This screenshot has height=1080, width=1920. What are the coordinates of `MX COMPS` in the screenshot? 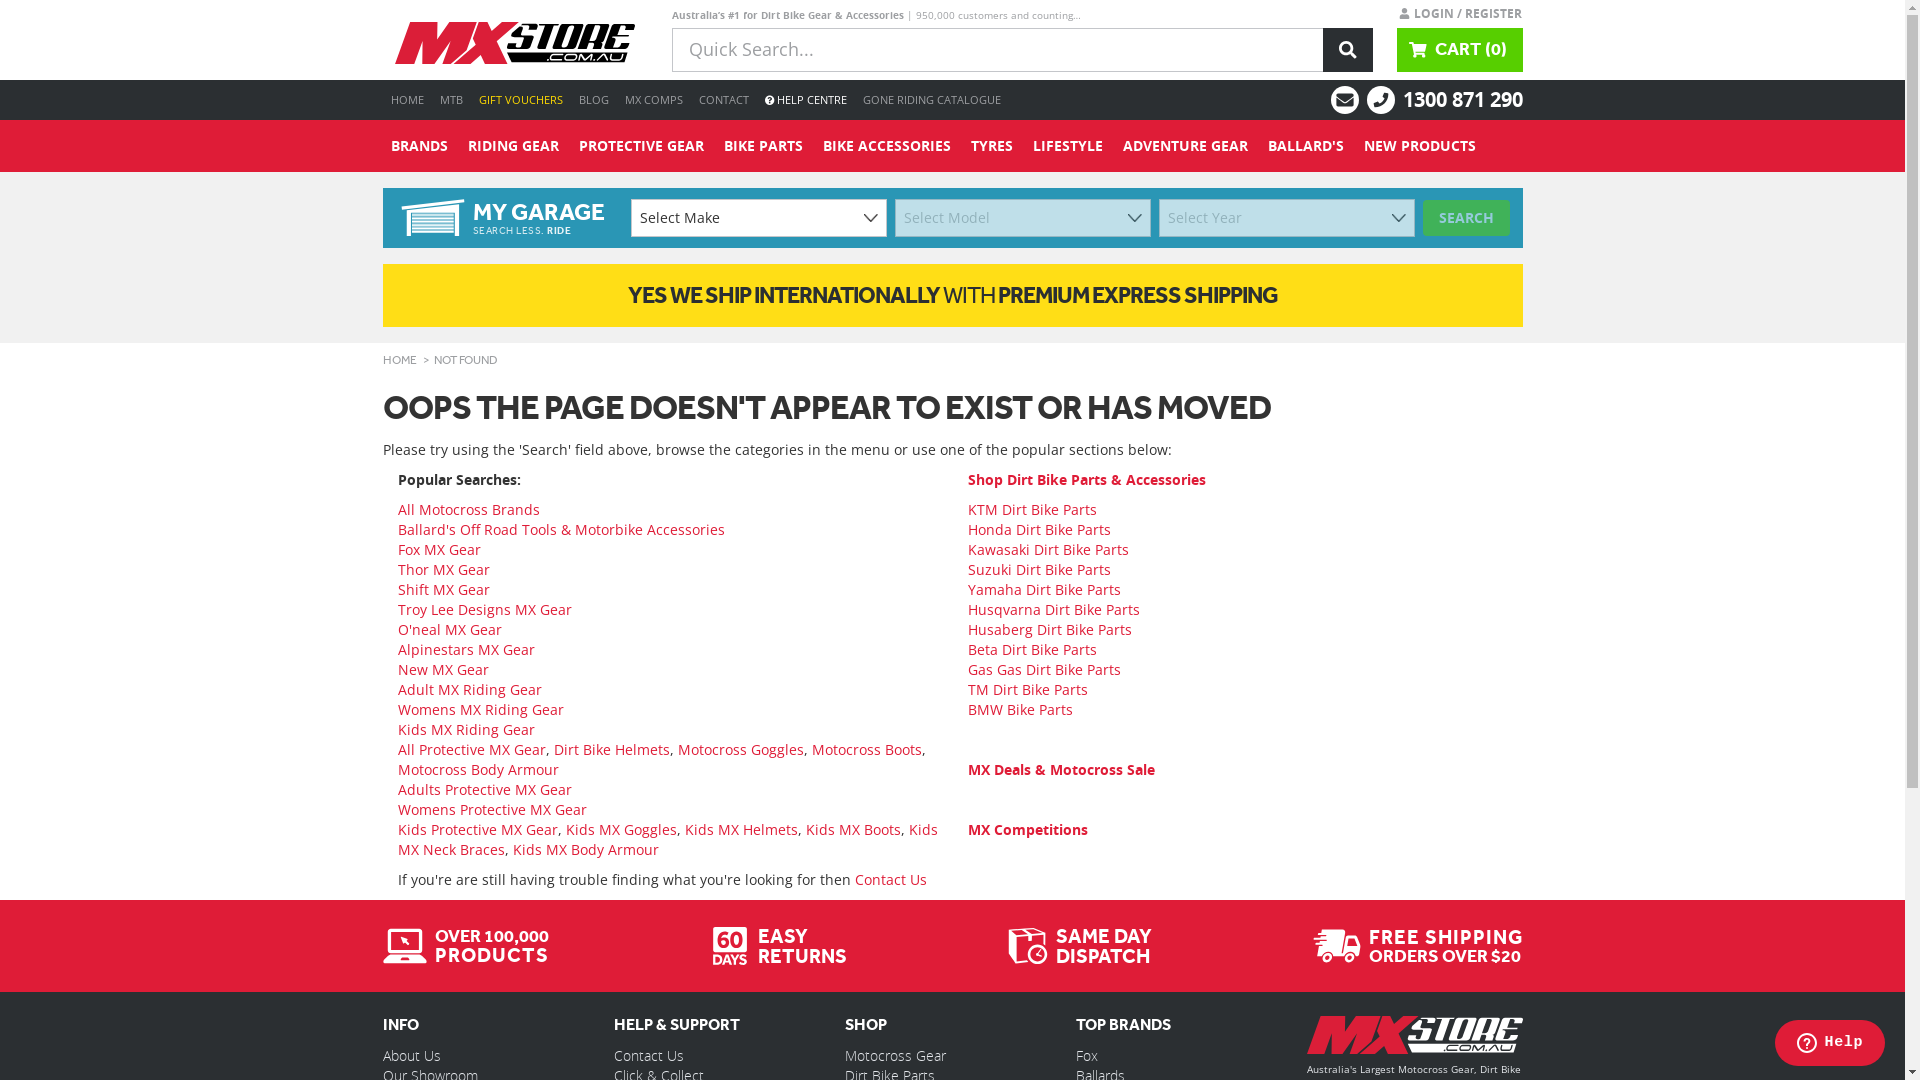 It's located at (653, 100).